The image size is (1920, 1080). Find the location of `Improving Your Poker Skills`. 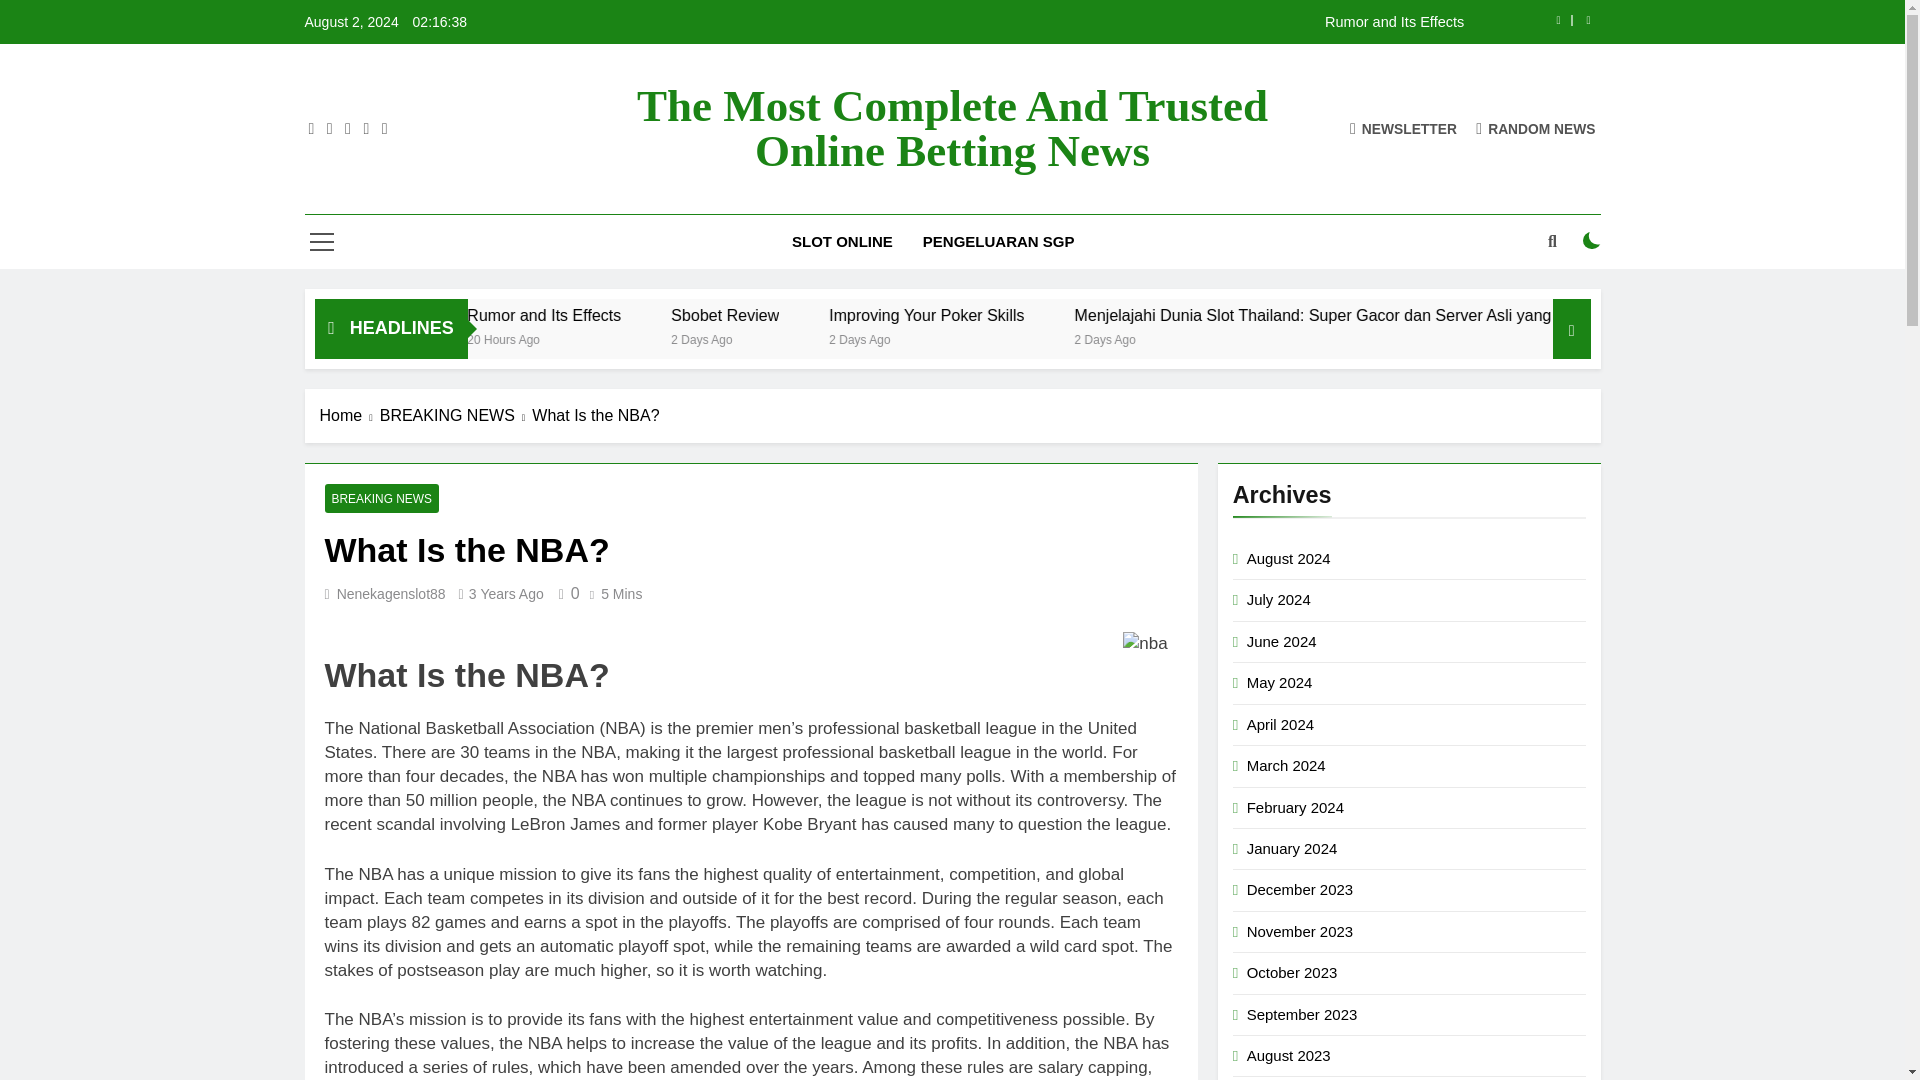

Improving Your Poker Skills is located at coordinates (1104, 315).